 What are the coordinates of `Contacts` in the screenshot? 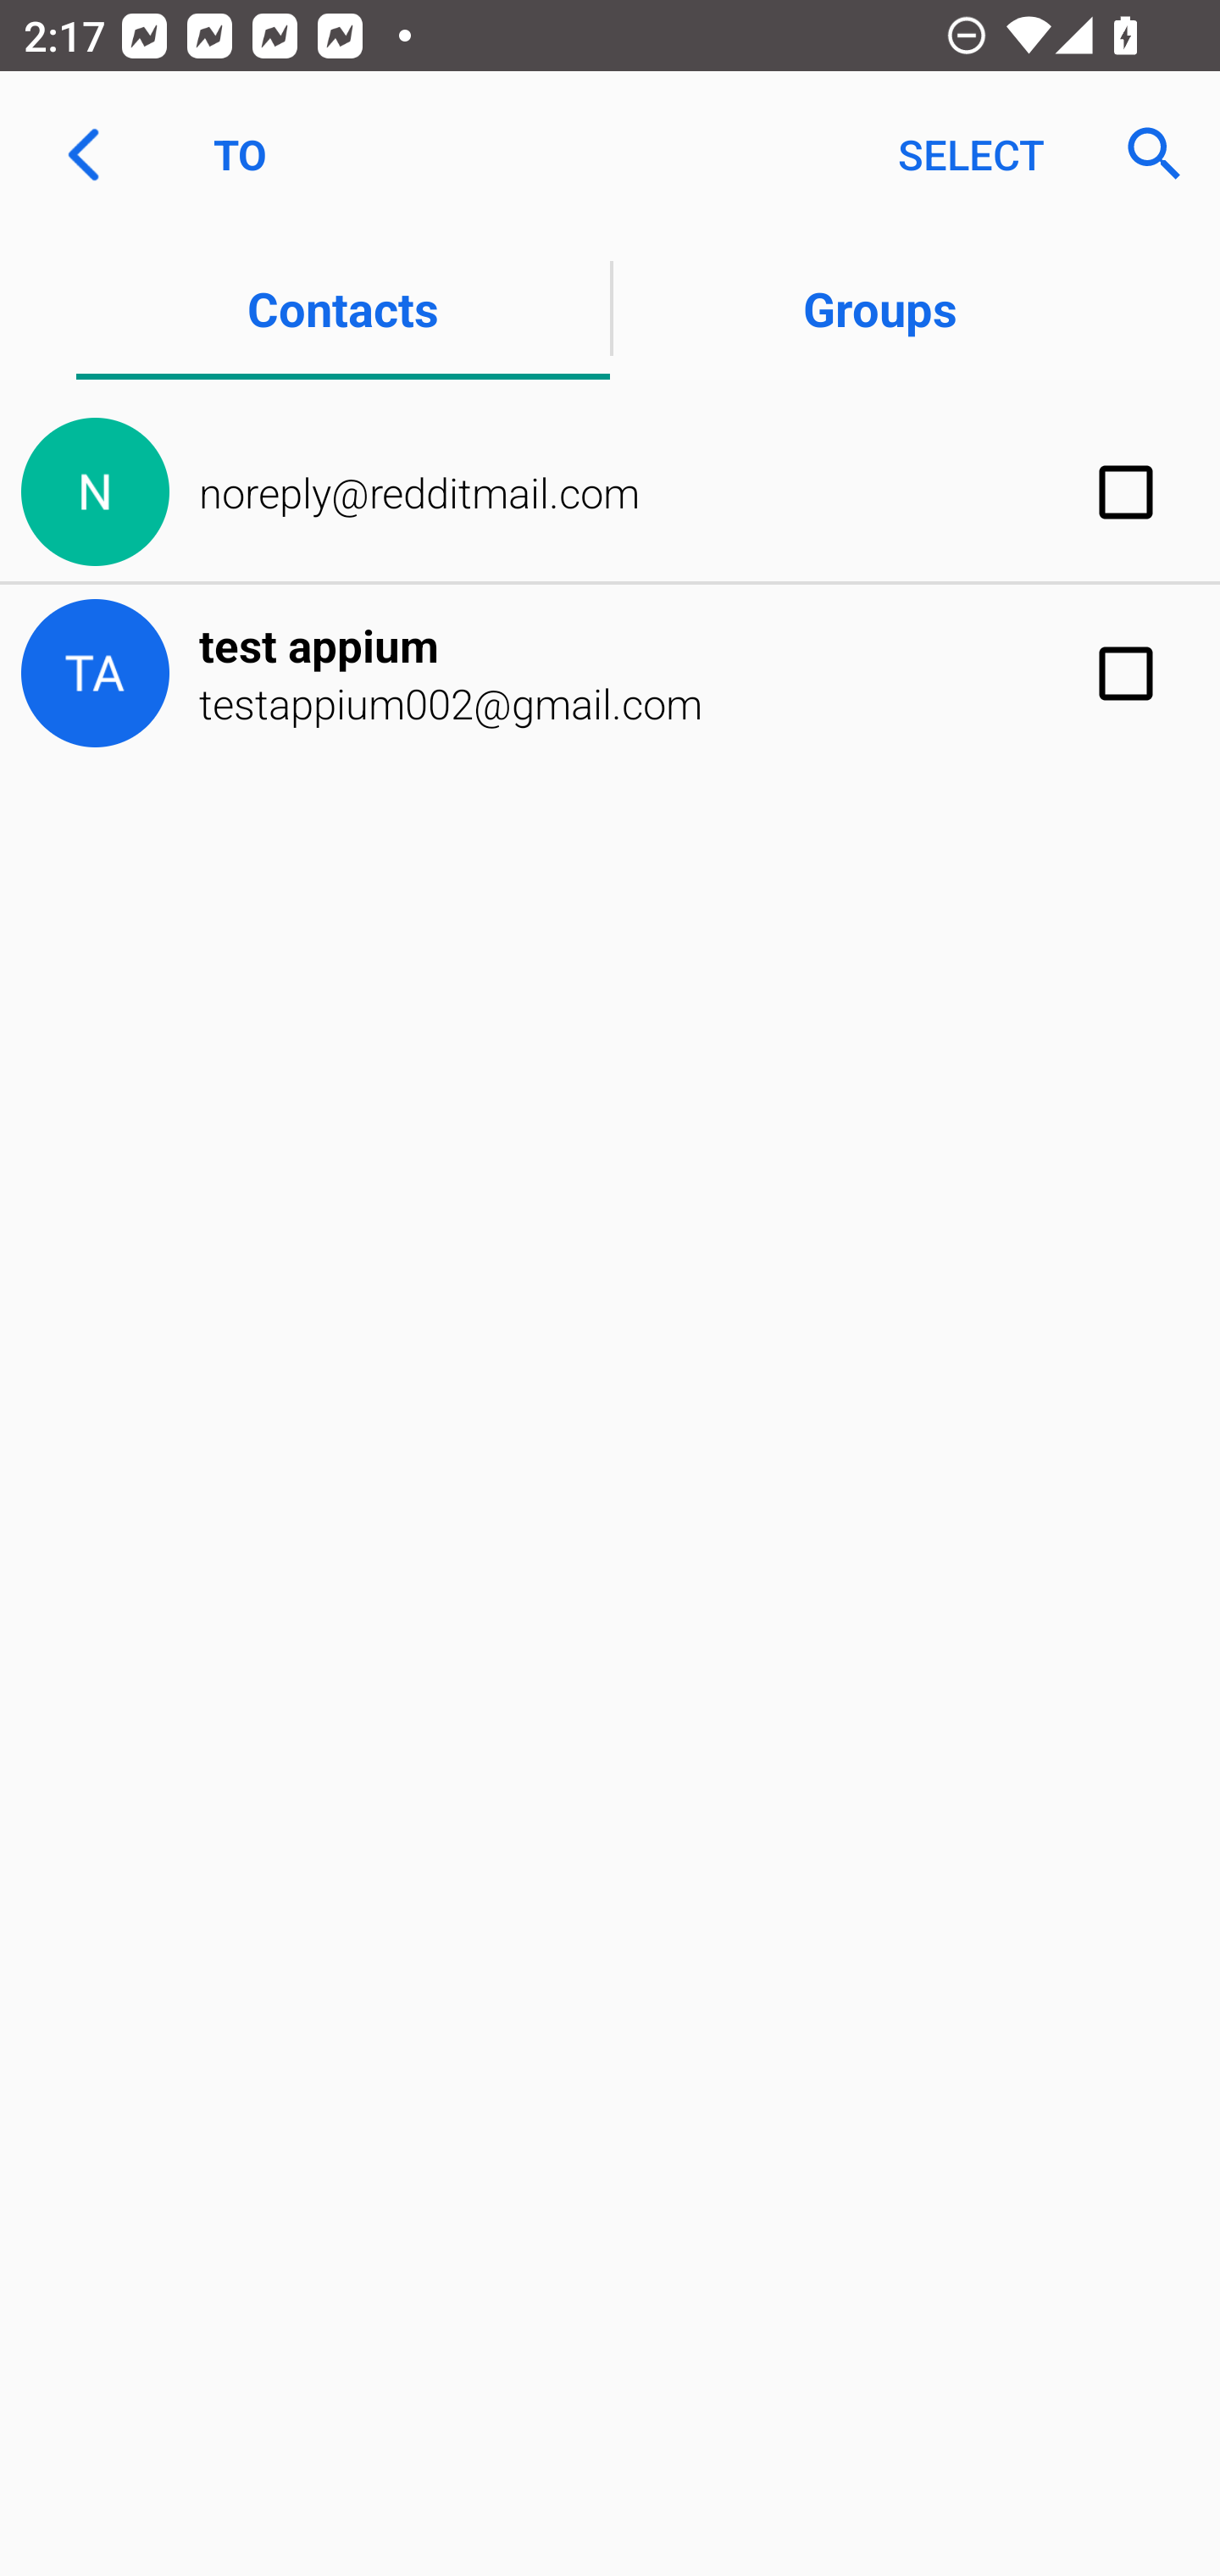 It's located at (342, 307).